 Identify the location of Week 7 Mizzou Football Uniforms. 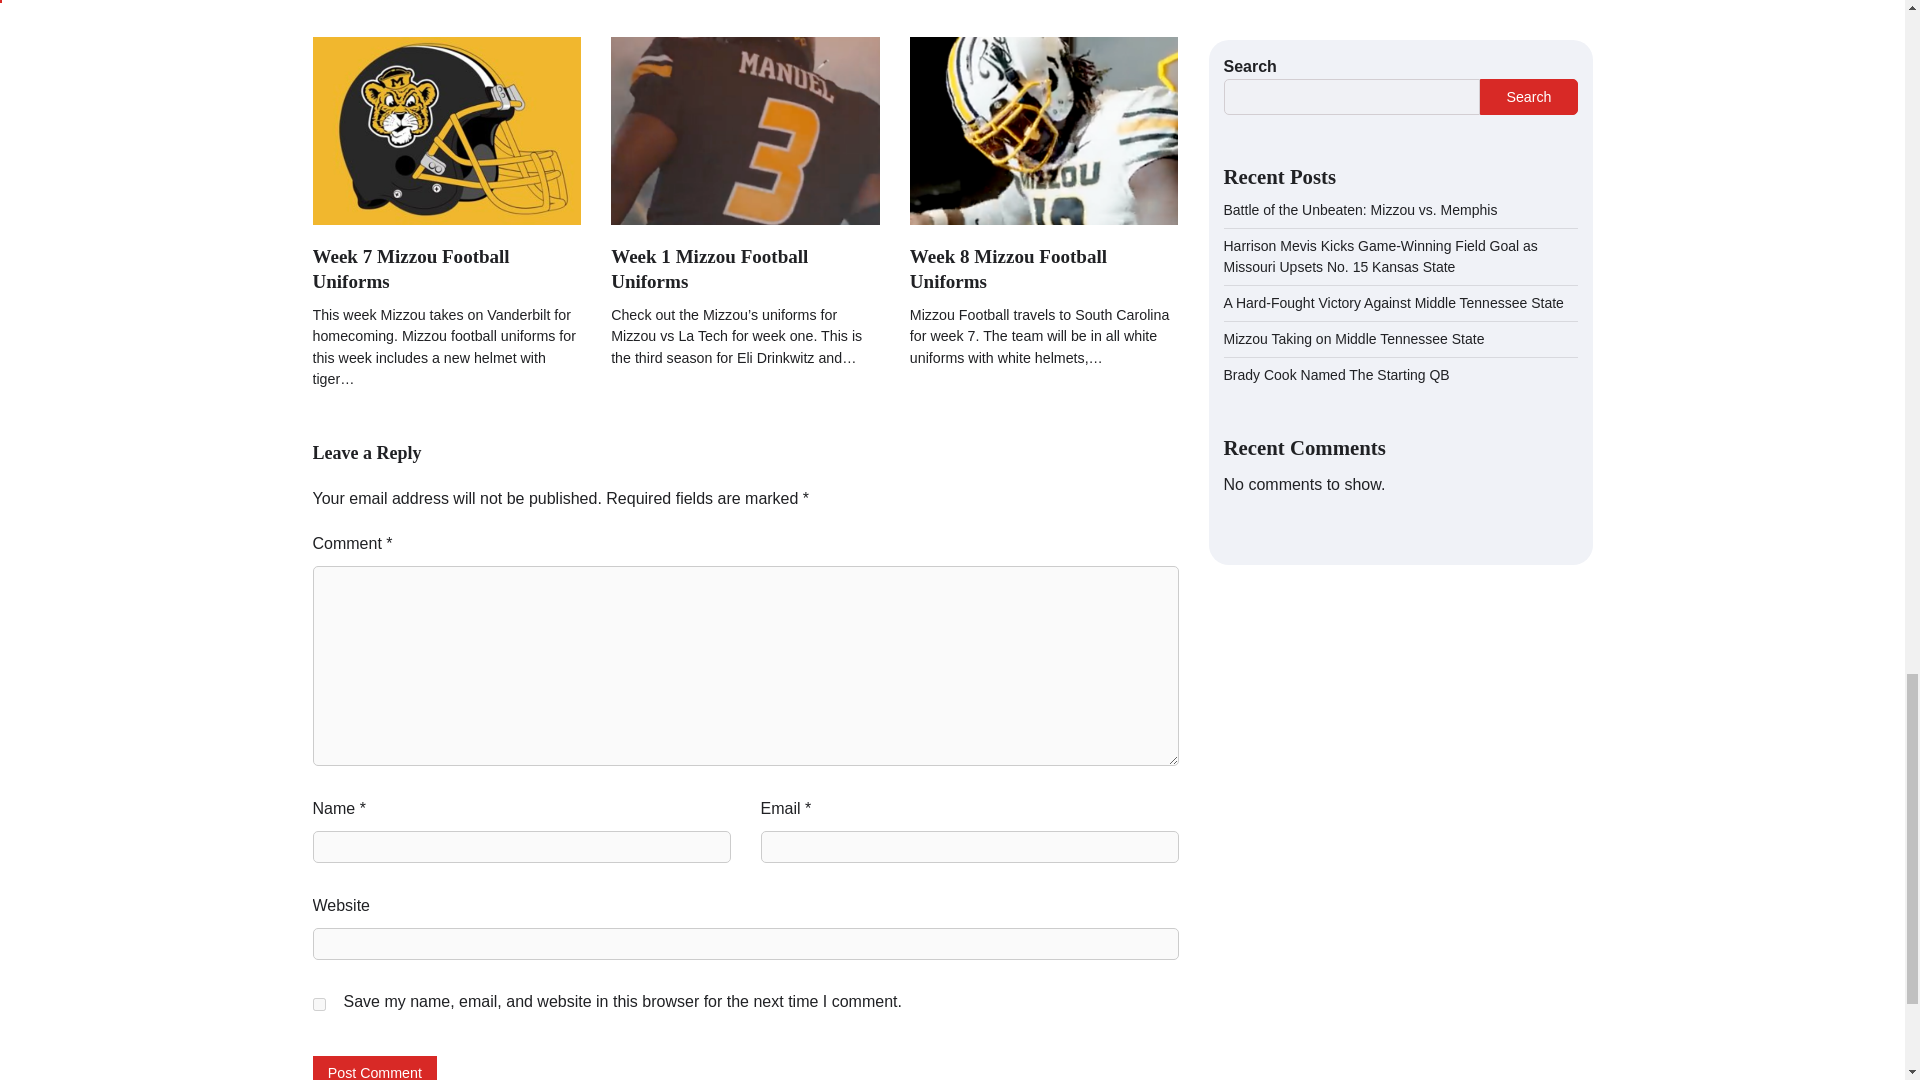
(410, 268).